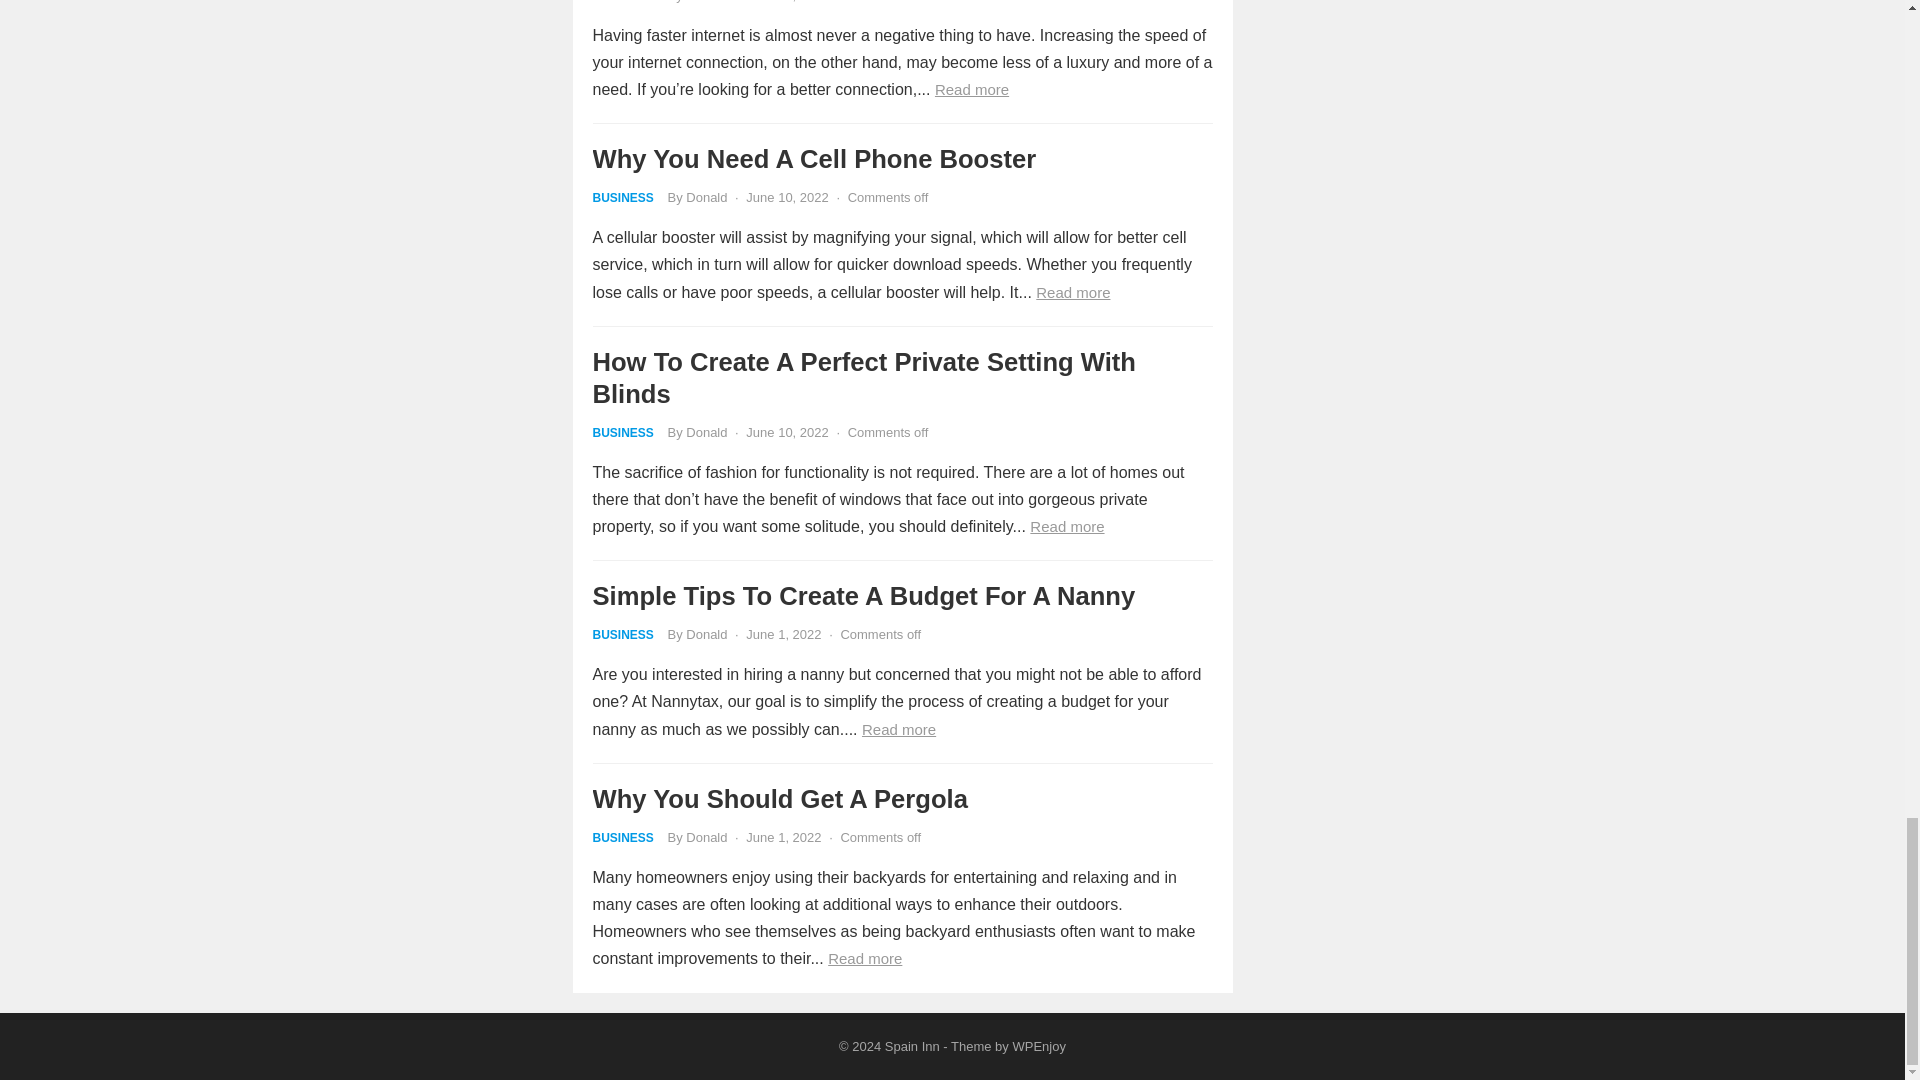 This screenshot has width=1920, height=1080. What do you see at coordinates (706, 634) in the screenshot?
I see `Posts by Donald` at bounding box center [706, 634].